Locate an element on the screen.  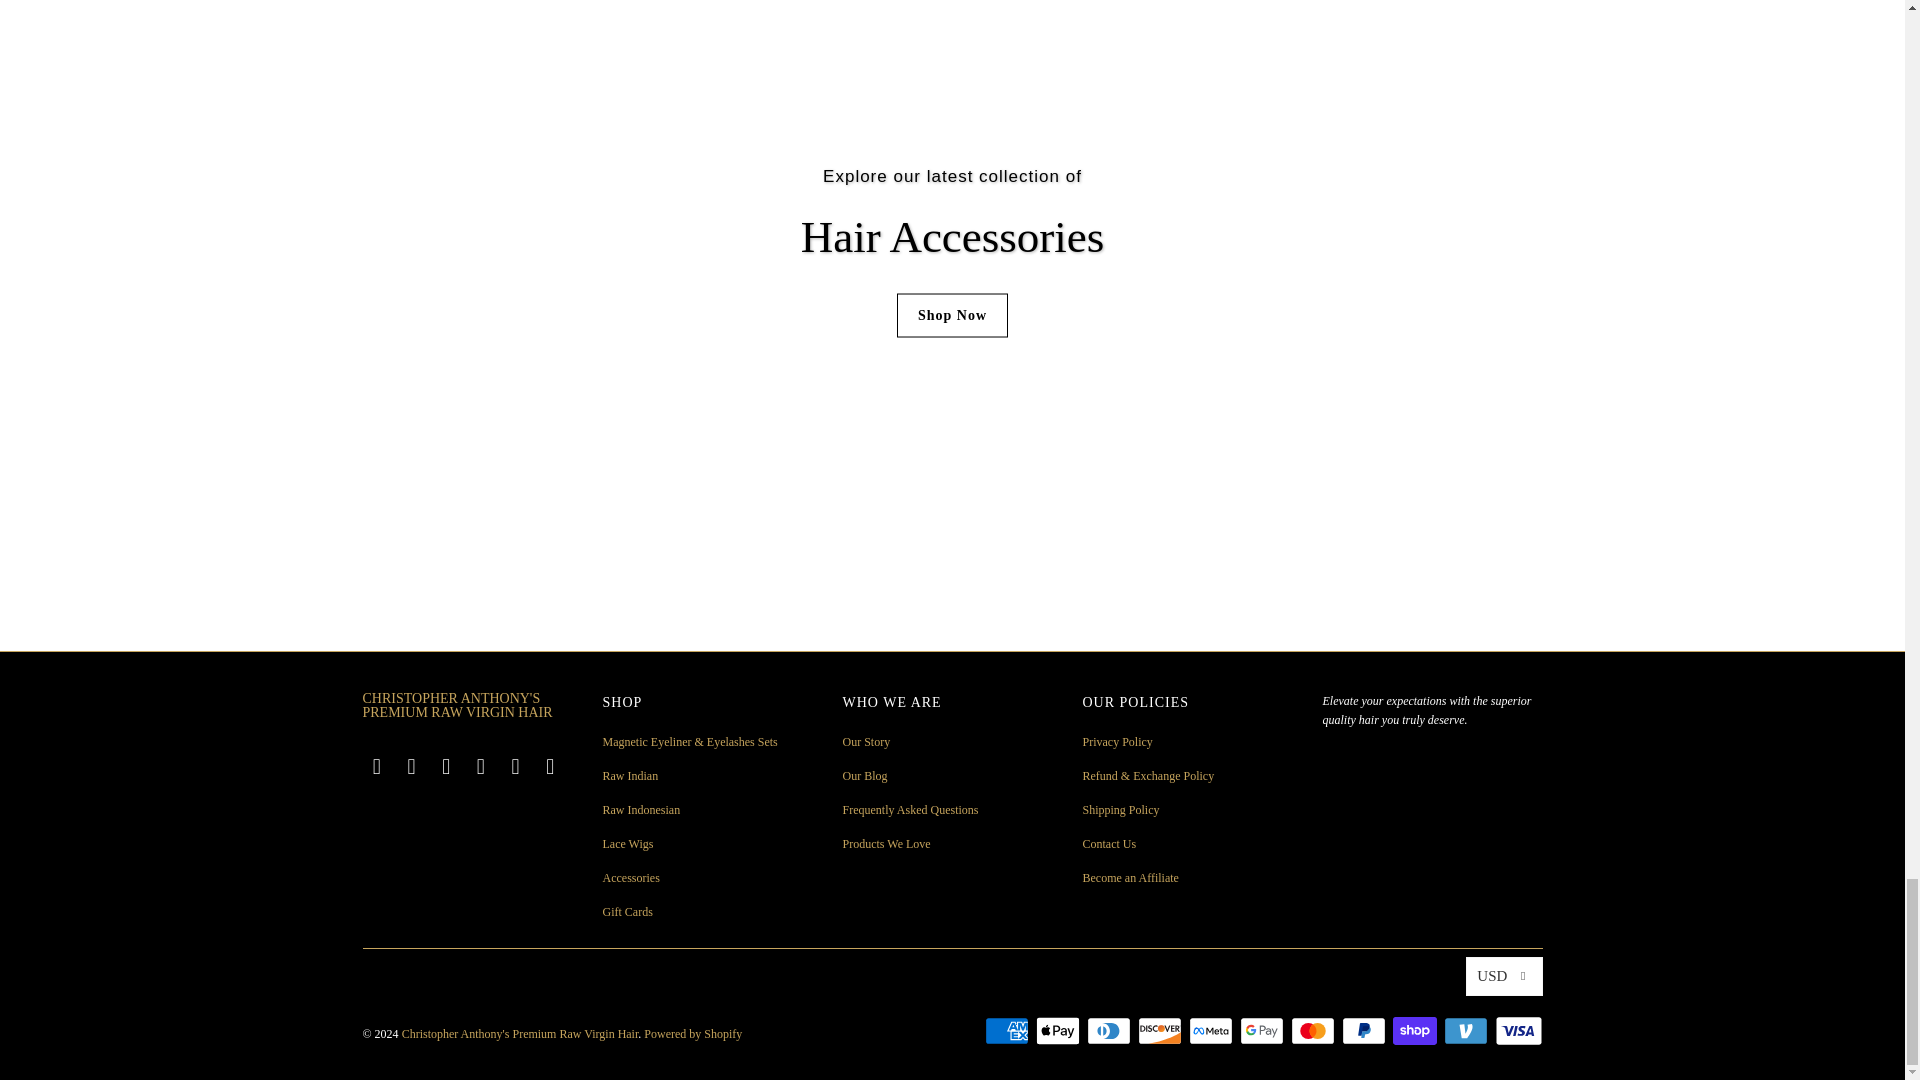
Visa is located at coordinates (1517, 1031).